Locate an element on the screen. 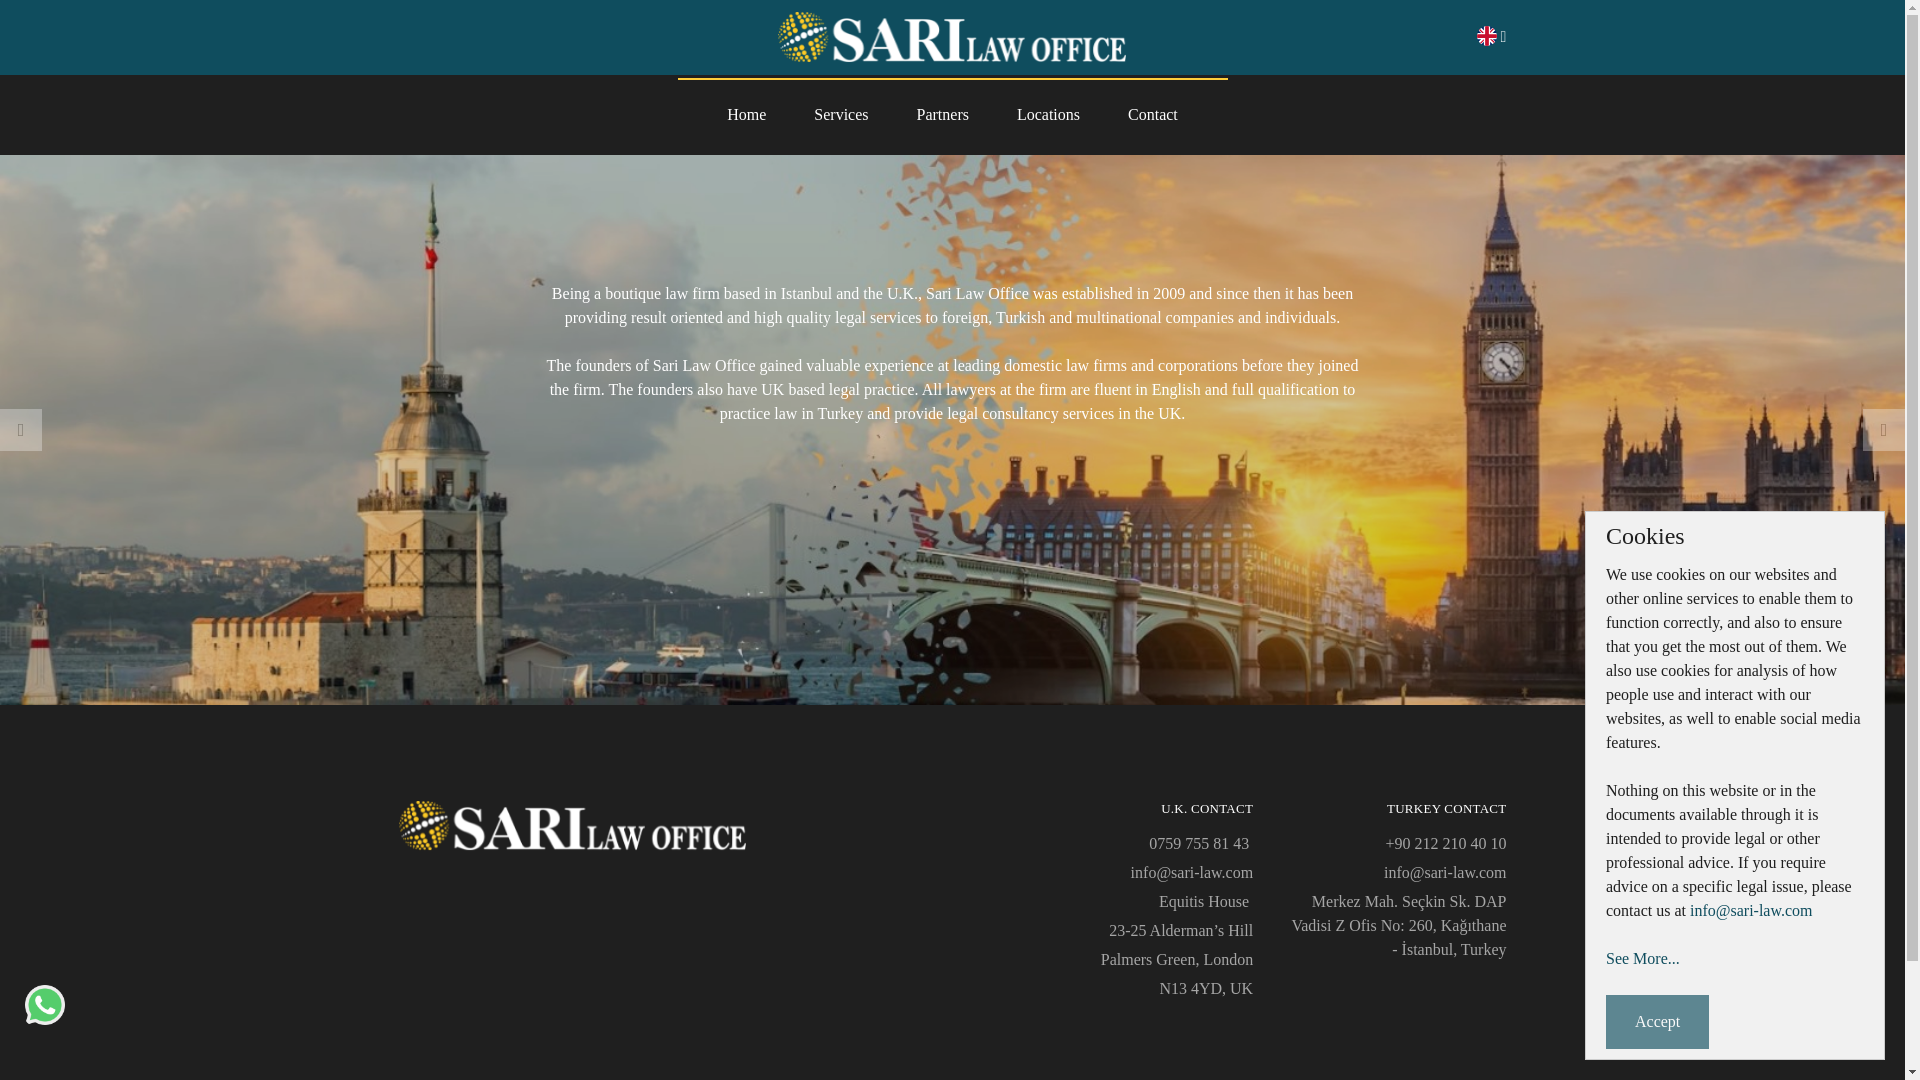 The image size is (1920, 1080). Services is located at coordinates (840, 114).